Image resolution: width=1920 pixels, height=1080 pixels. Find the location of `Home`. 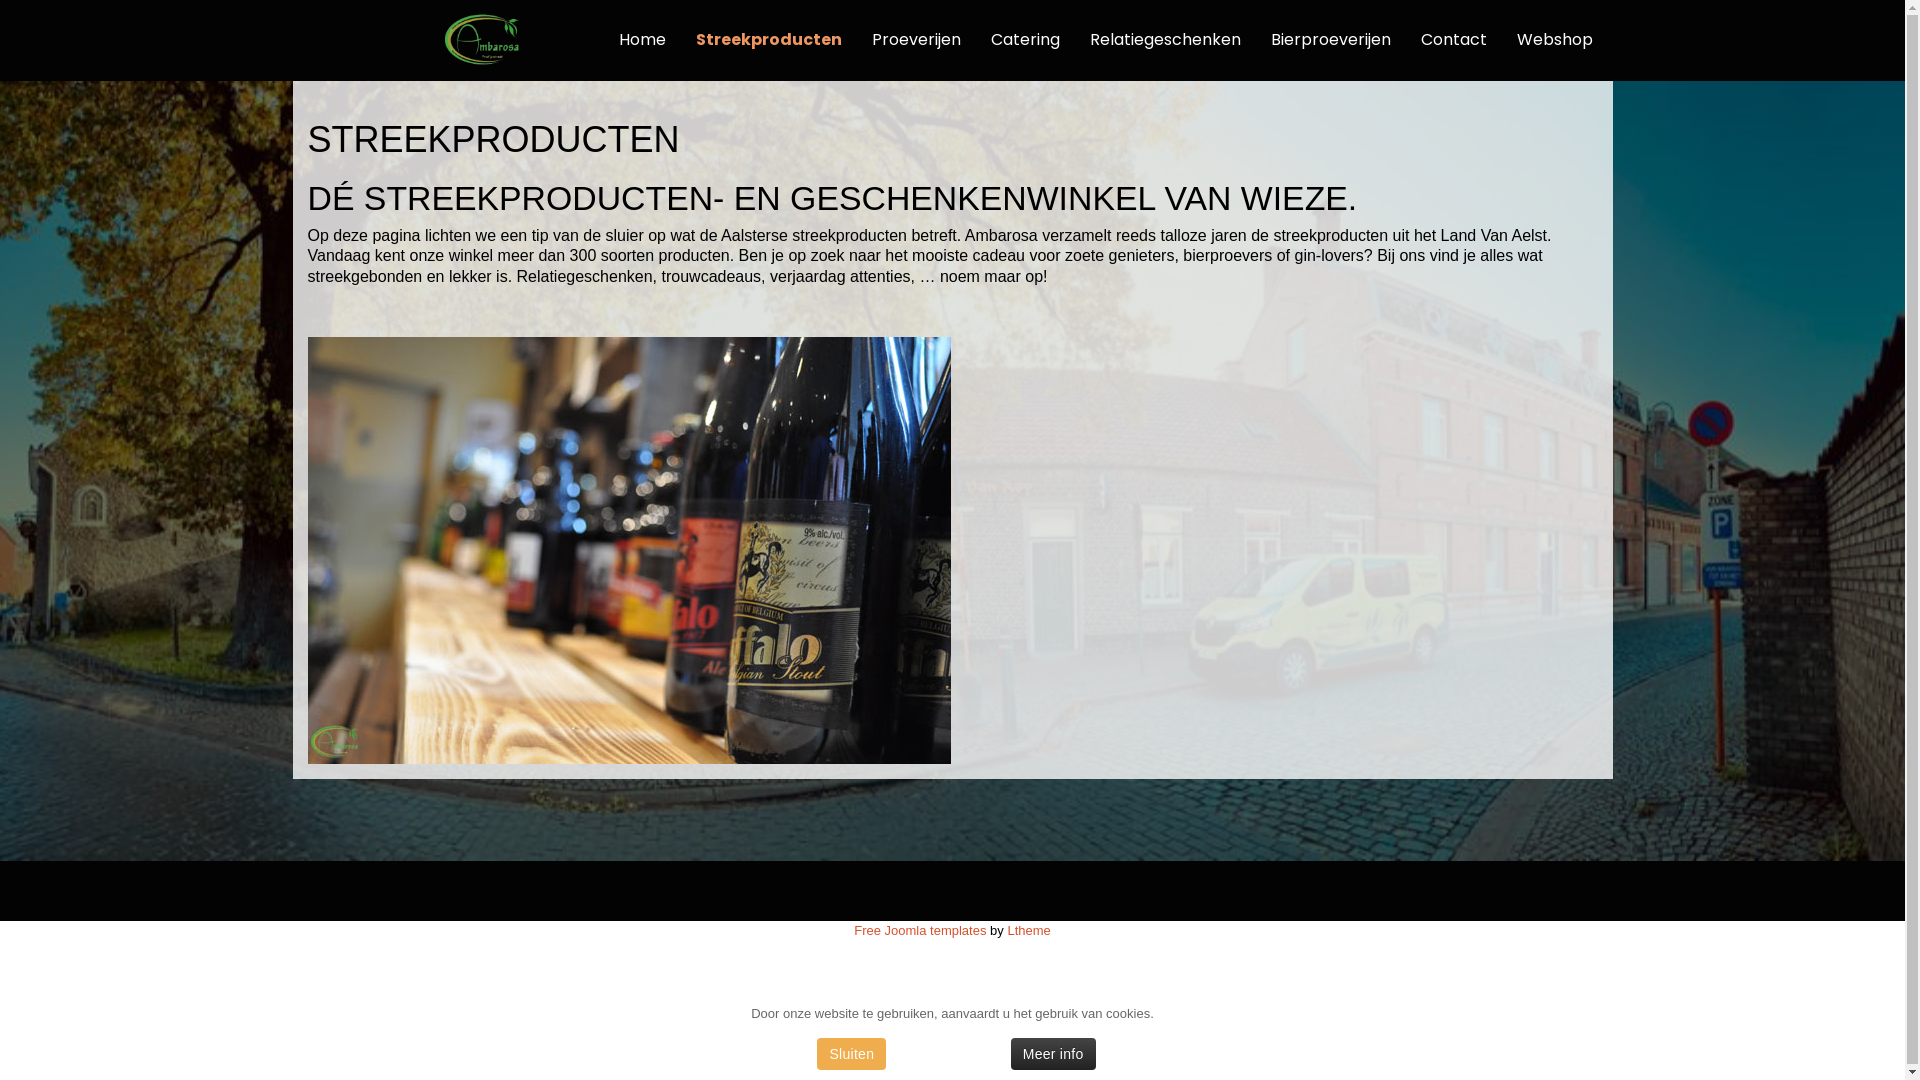

Home is located at coordinates (642, 40).